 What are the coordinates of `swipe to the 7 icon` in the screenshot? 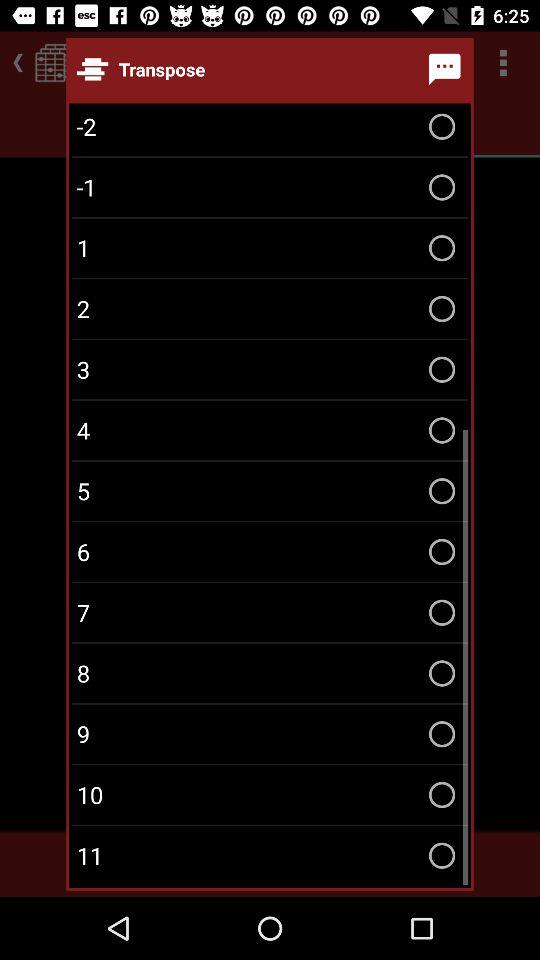 It's located at (270, 612).